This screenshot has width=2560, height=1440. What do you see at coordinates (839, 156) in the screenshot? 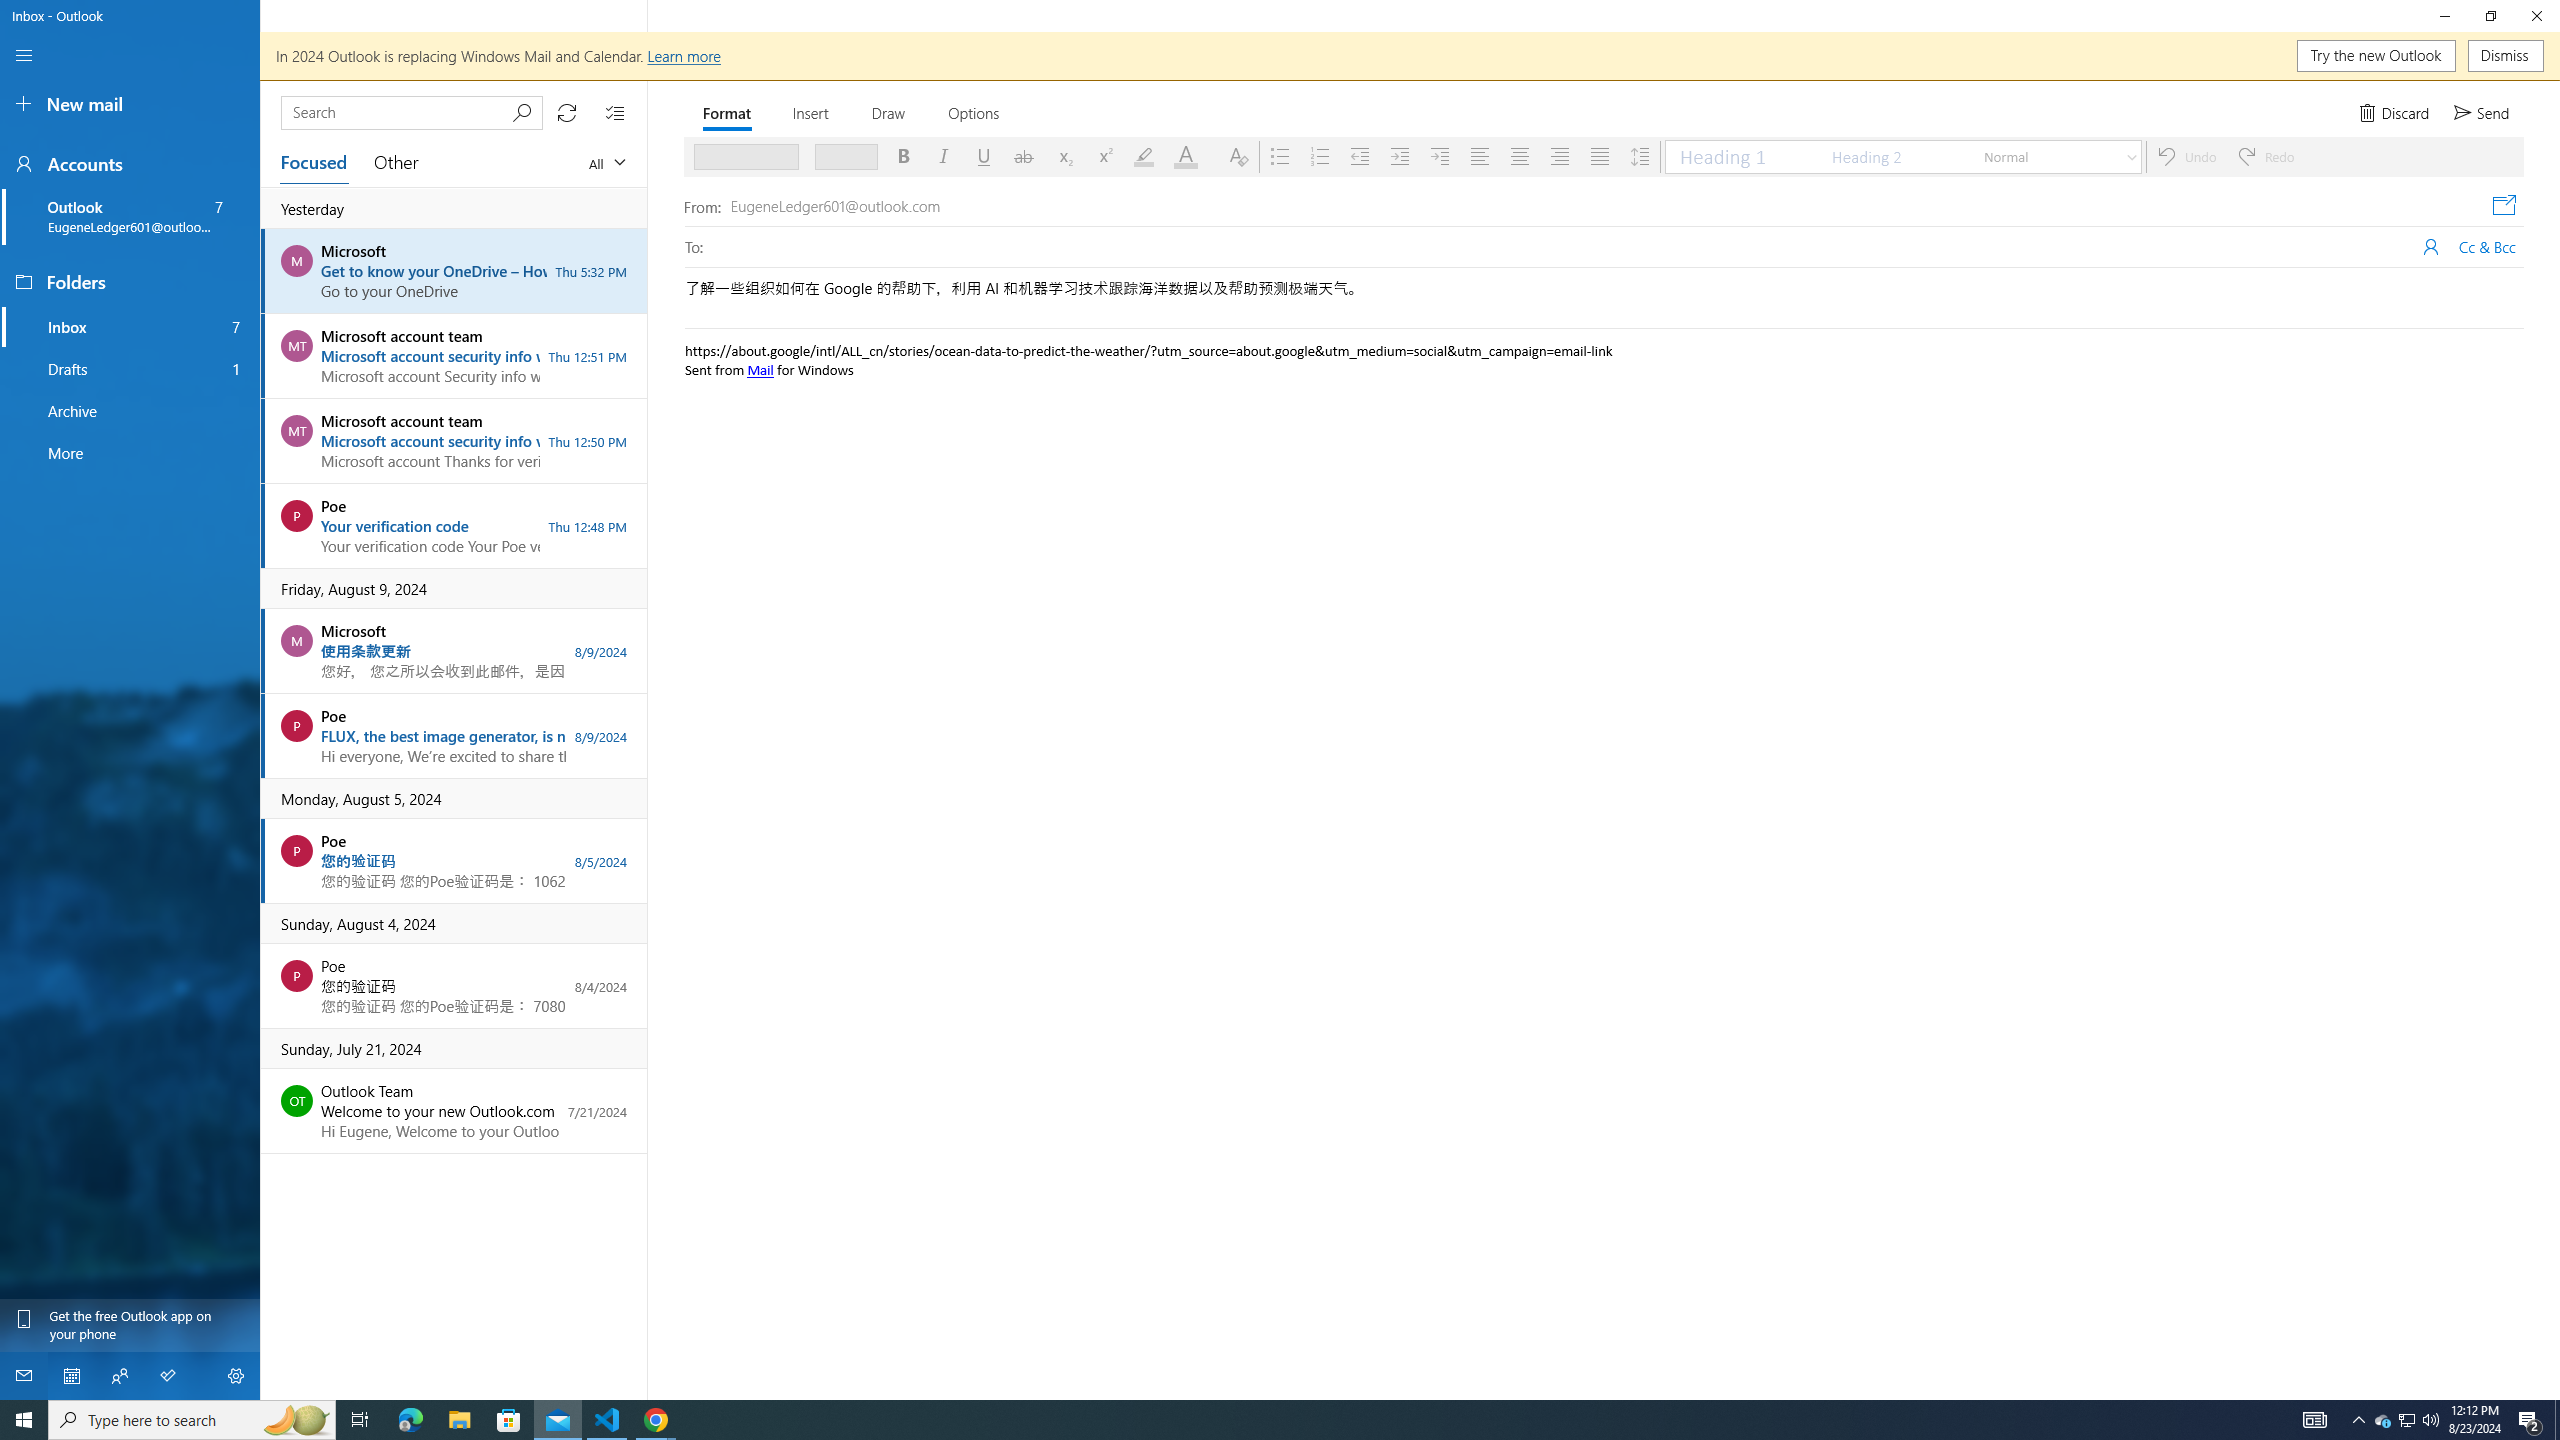
I see `Font Size` at bounding box center [839, 156].